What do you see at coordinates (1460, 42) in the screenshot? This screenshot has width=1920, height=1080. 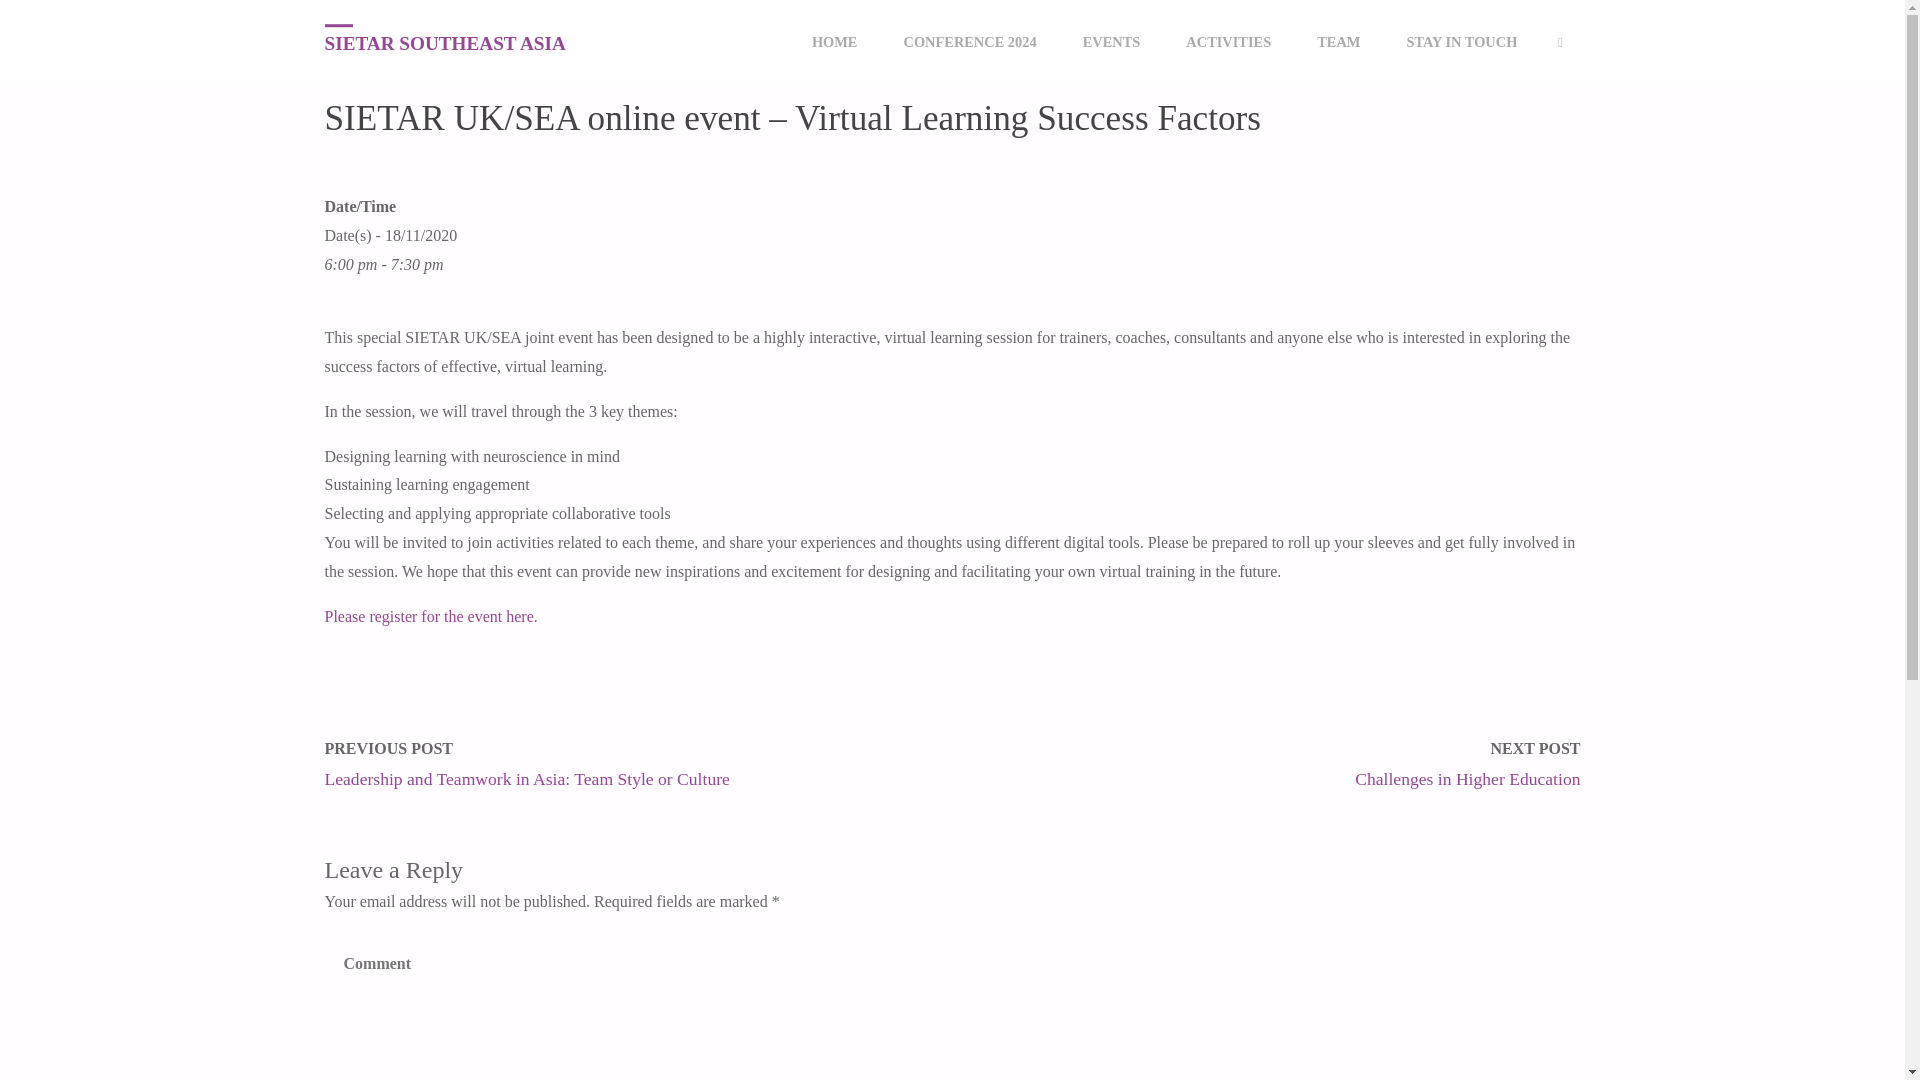 I see `STAY IN TOUCH` at bounding box center [1460, 42].